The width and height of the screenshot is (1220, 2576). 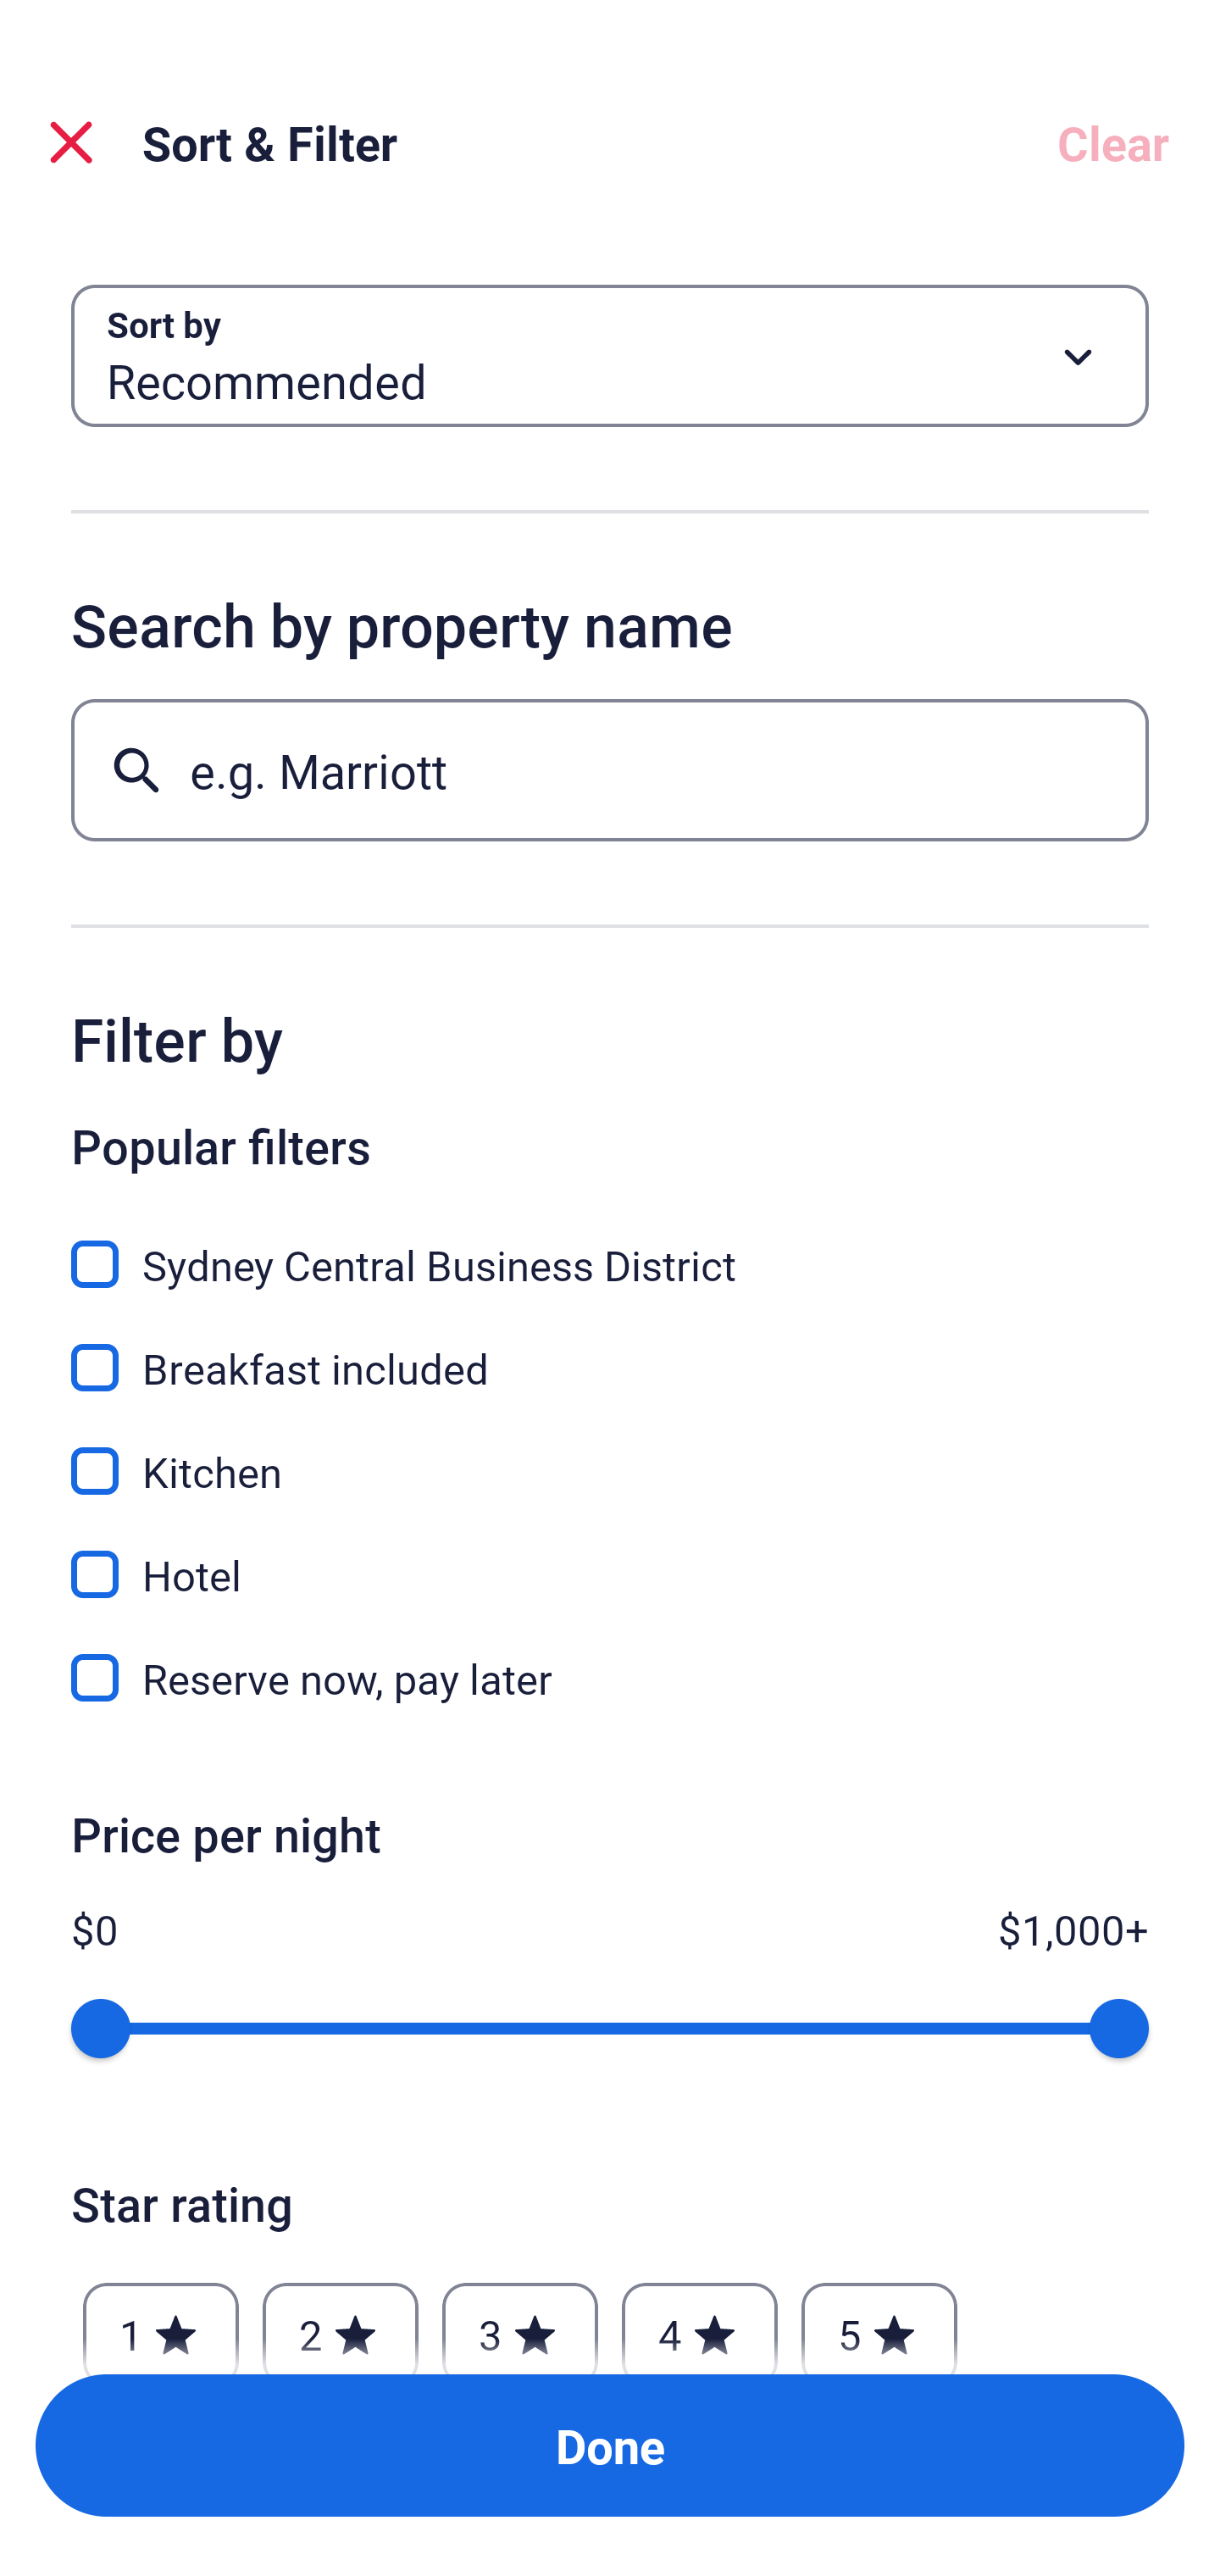 What do you see at coordinates (610, 2446) in the screenshot?
I see `Apply and close Sort and Filter Done` at bounding box center [610, 2446].